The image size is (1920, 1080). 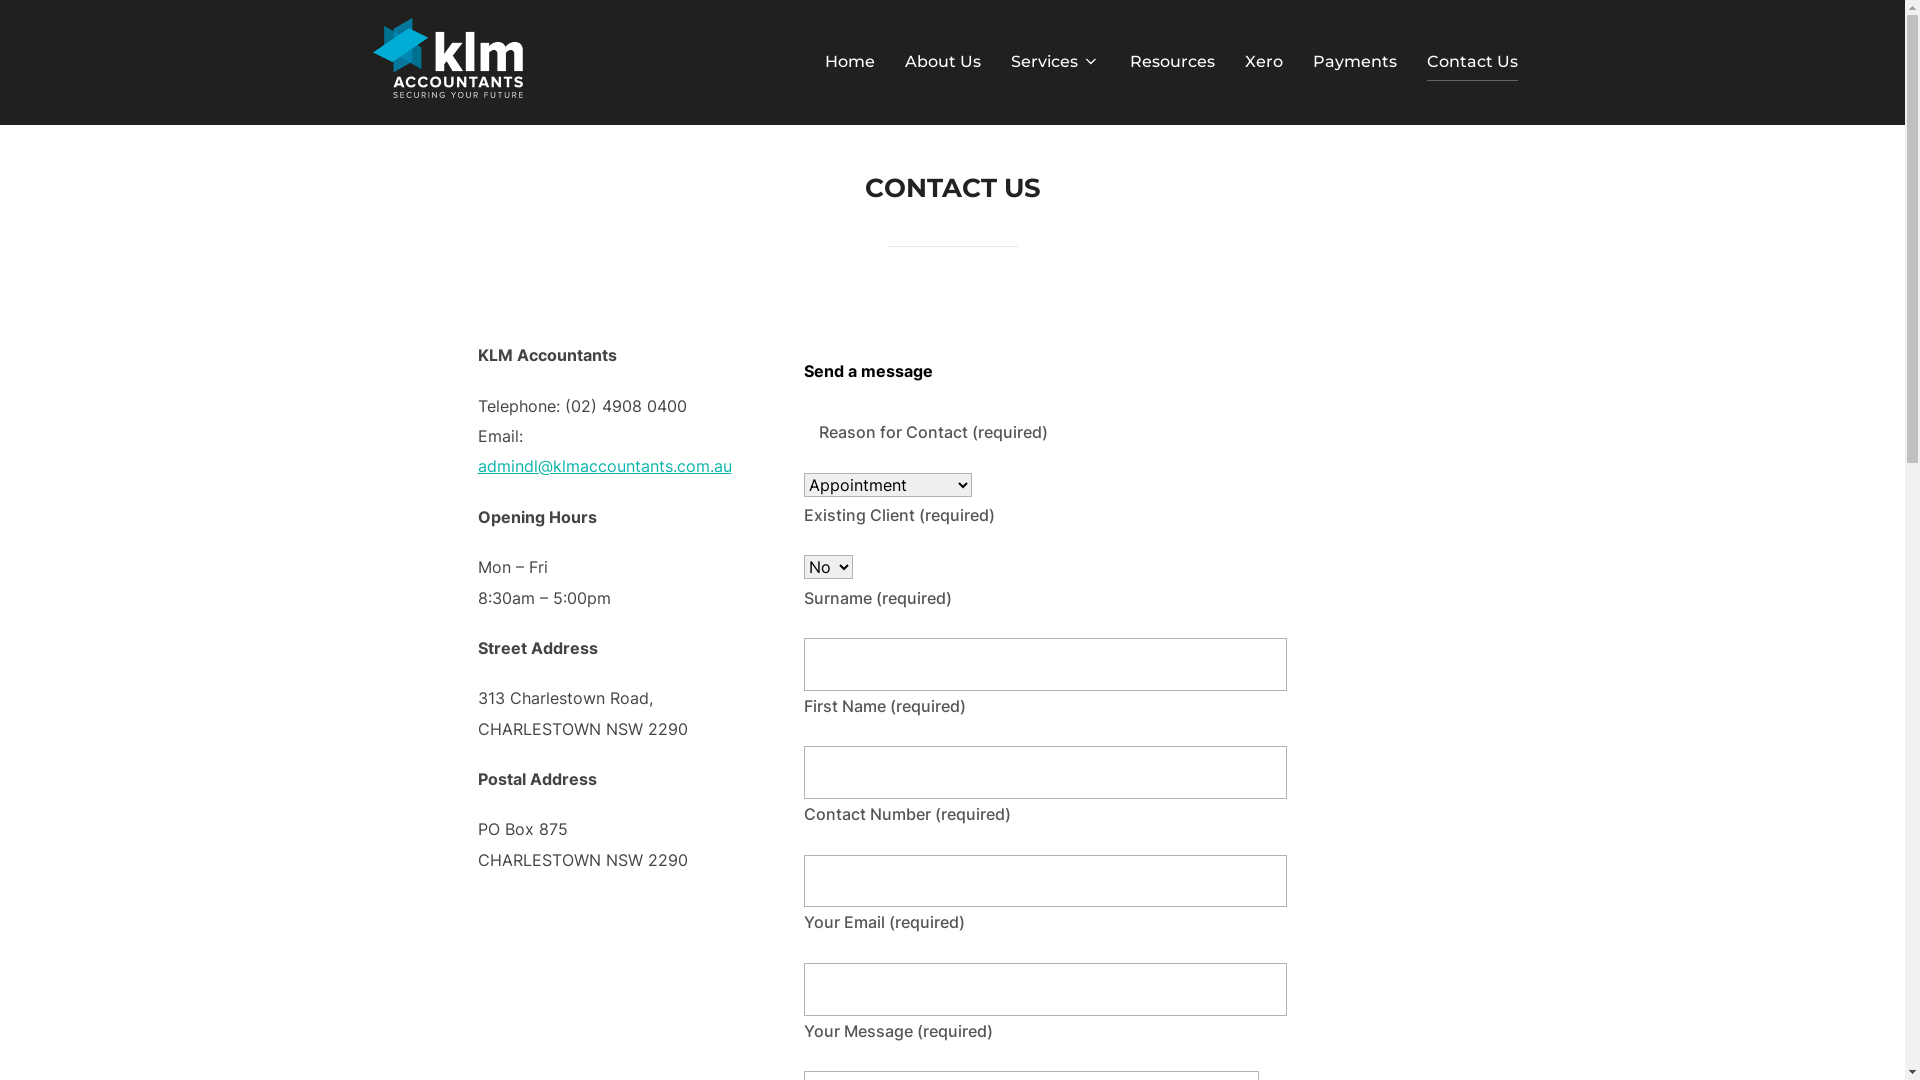 What do you see at coordinates (1263, 62) in the screenshot?
I see `Xero` at bounding box center [1263, 62].